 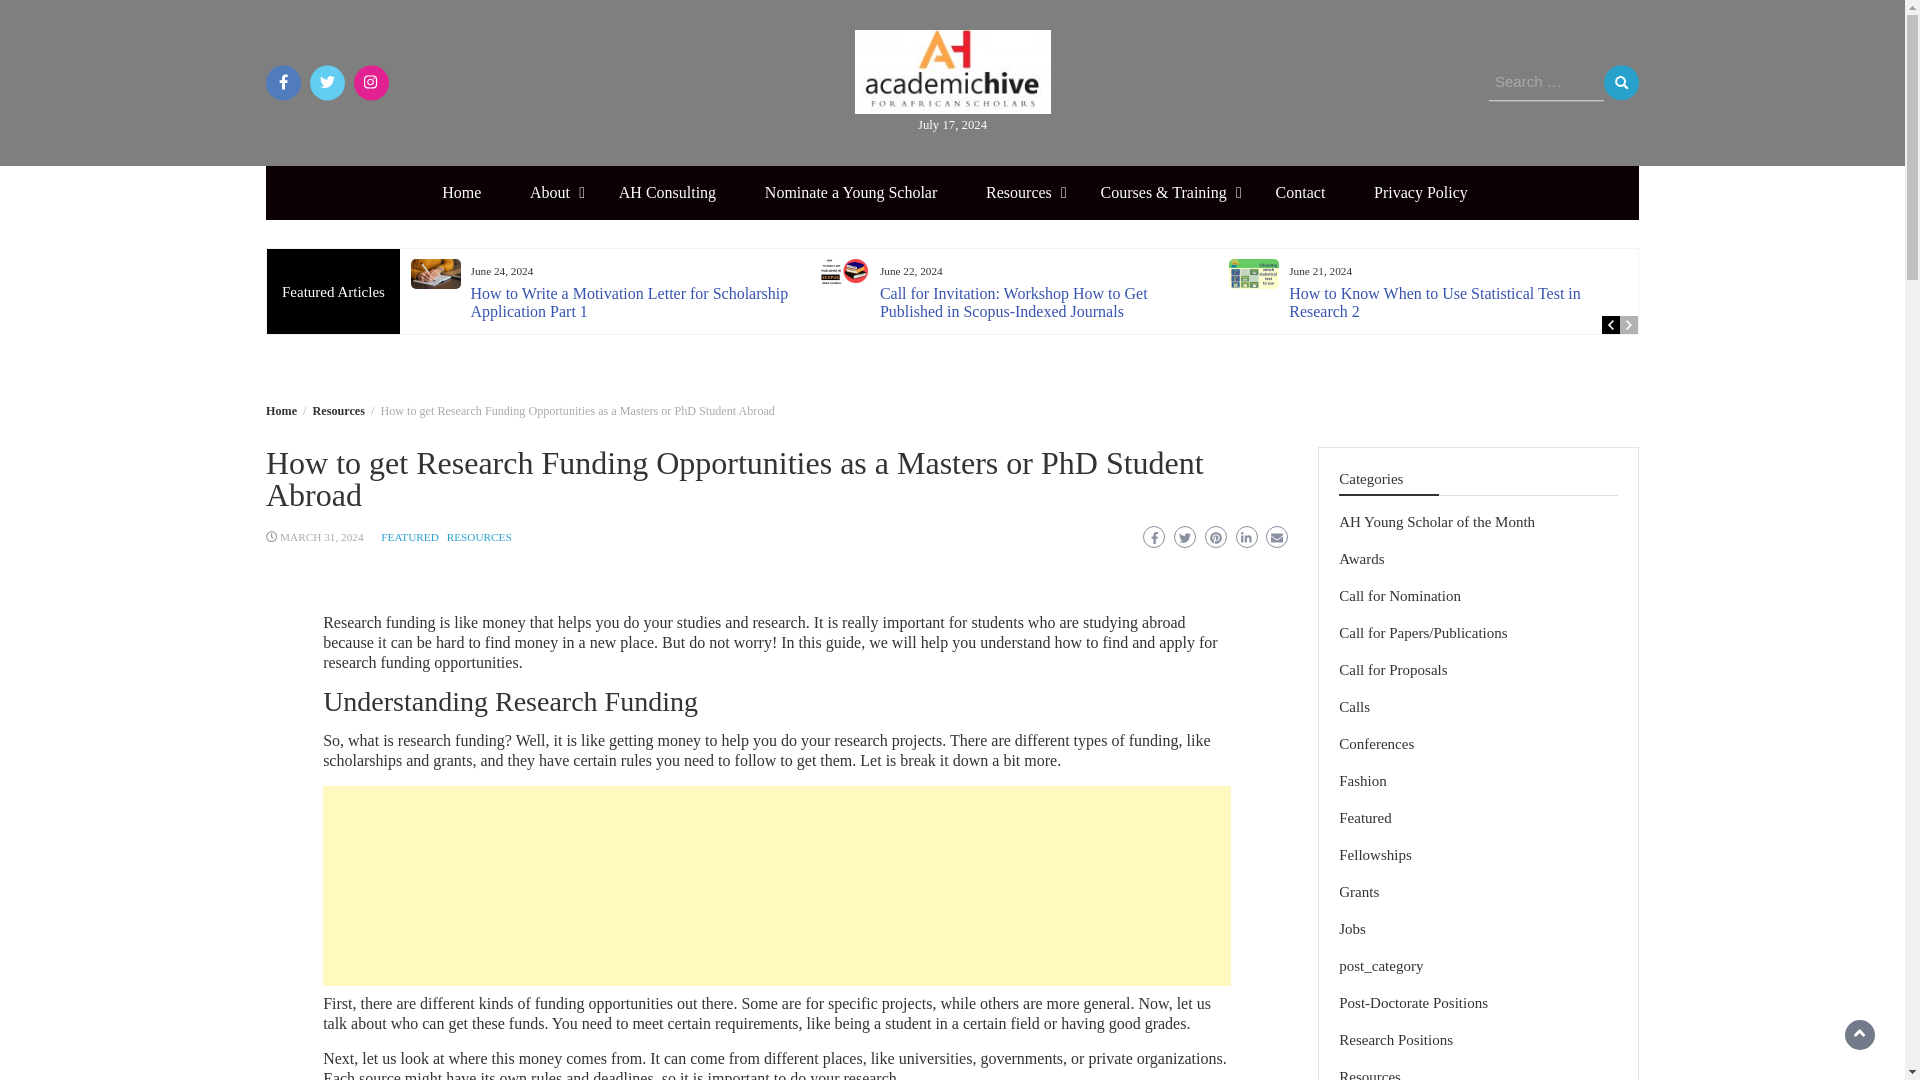 What do you see at coordinates (1434, 302) in the screenshot?
I see `How to Know When to Use Statistical Test in Research 2` at bounding box center [1434, 302].